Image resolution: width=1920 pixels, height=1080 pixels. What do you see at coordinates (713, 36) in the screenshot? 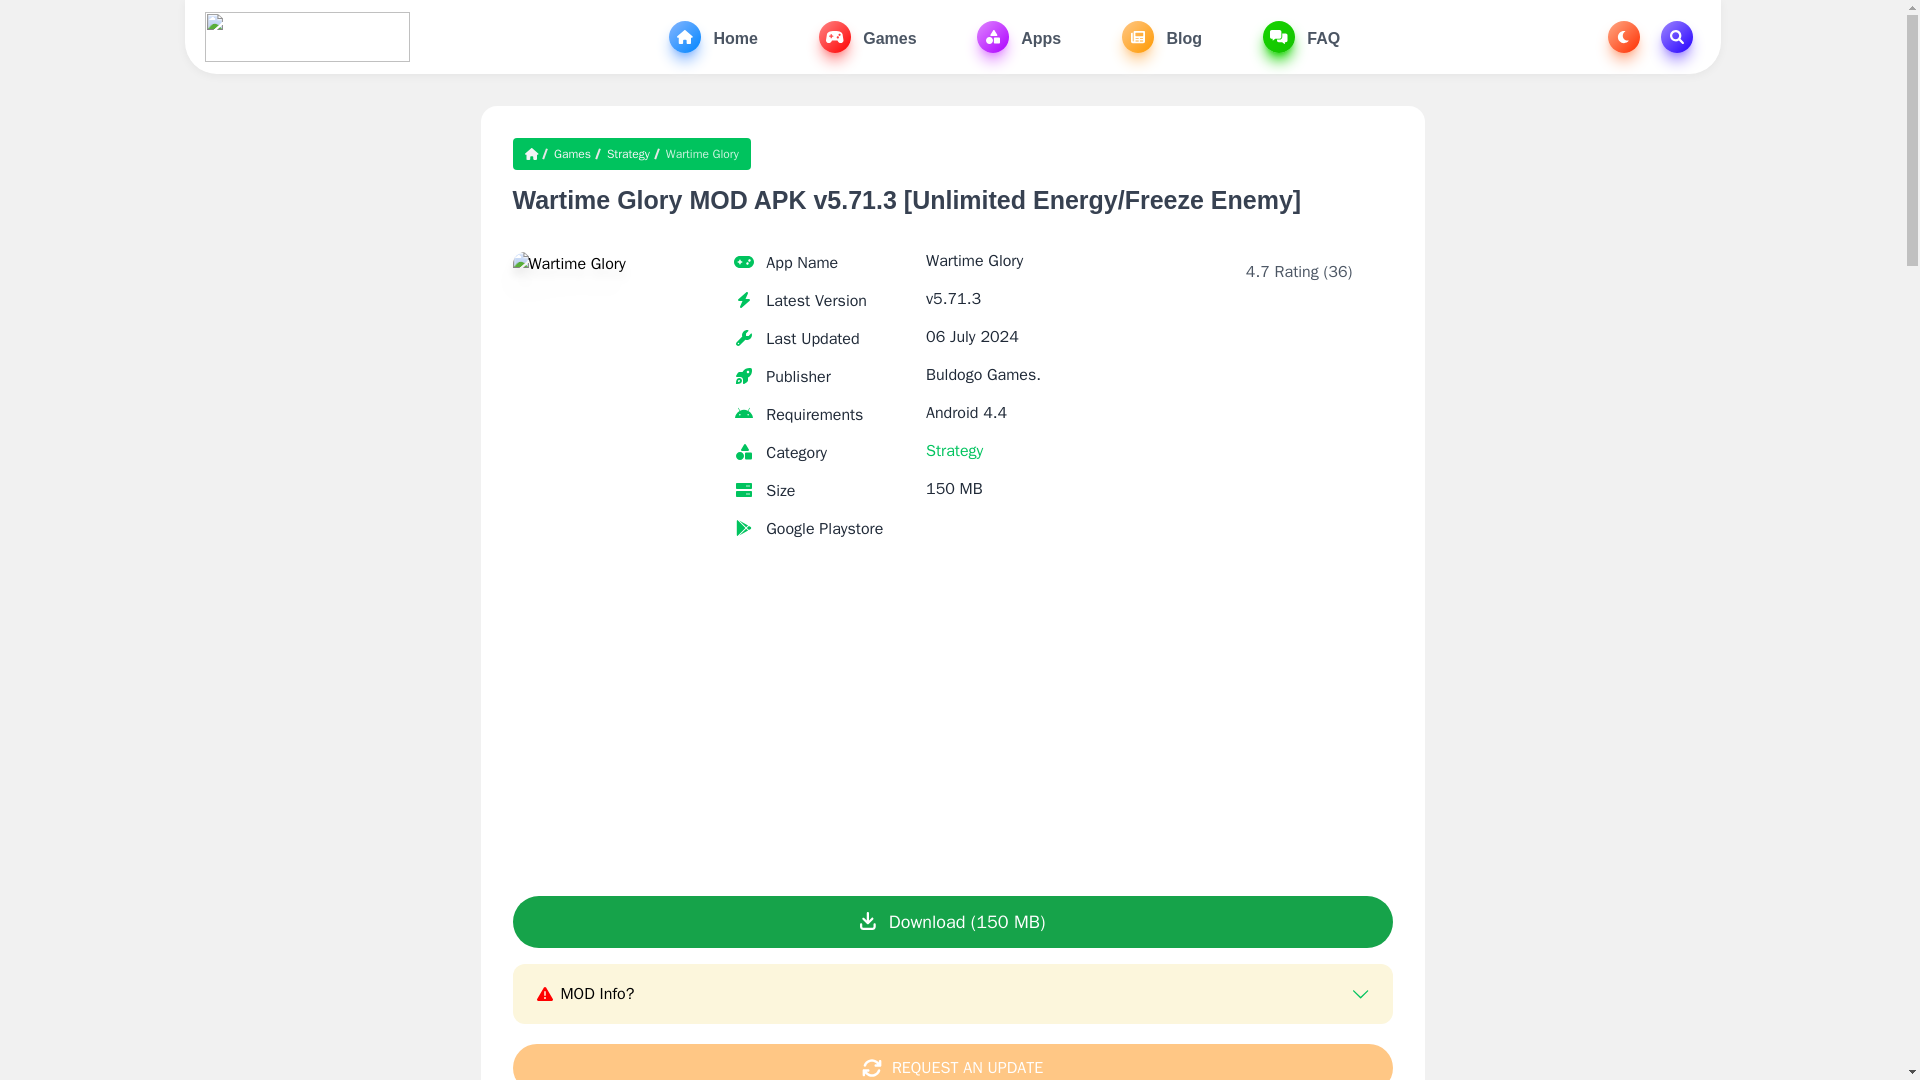
I see `Home` at bounding box center [713, 36].